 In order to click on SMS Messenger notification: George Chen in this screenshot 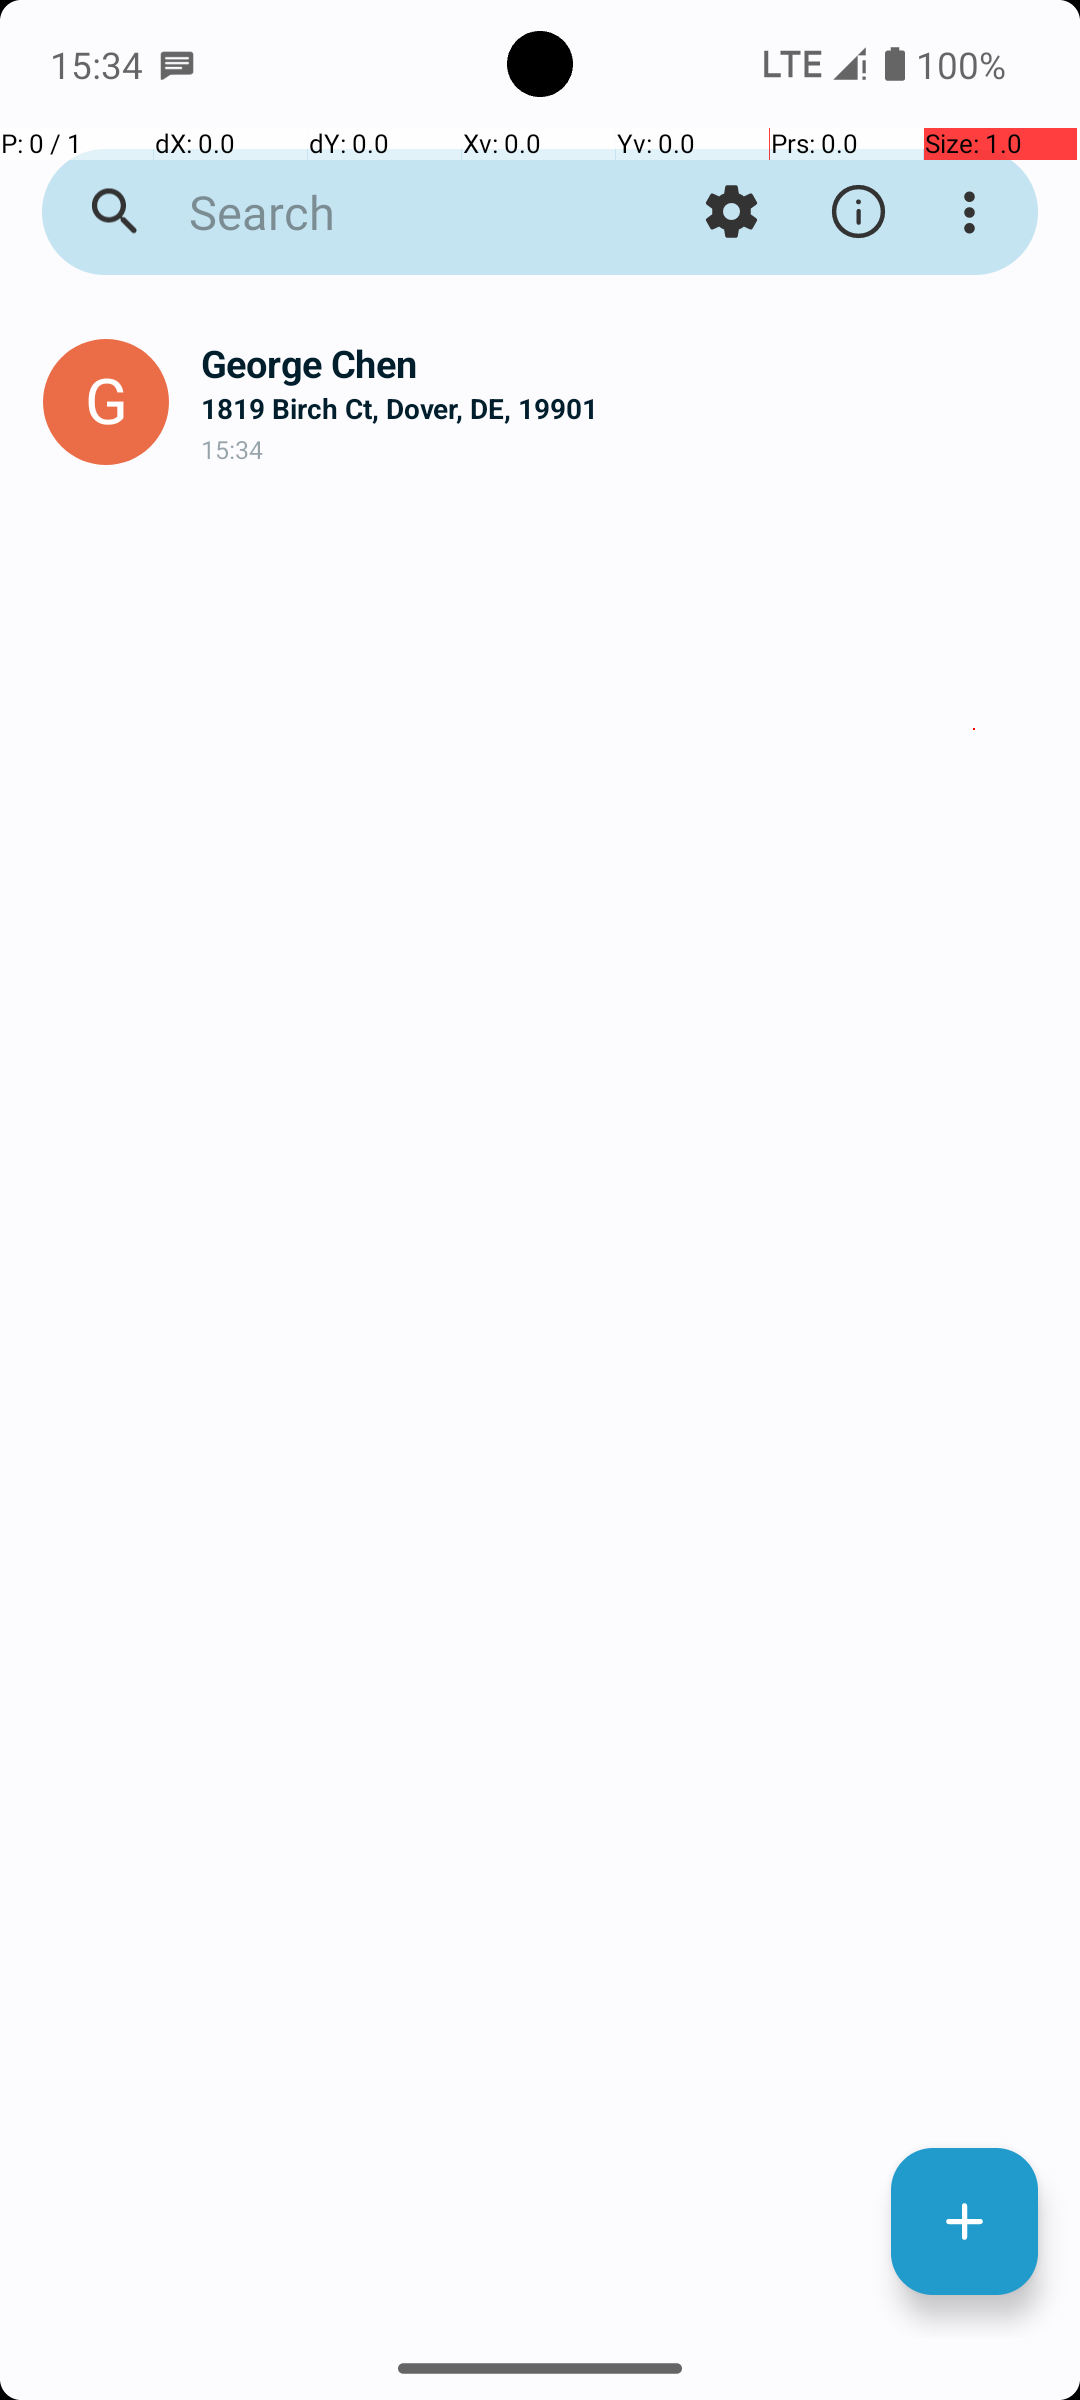, I will do `click(177, 64)`.